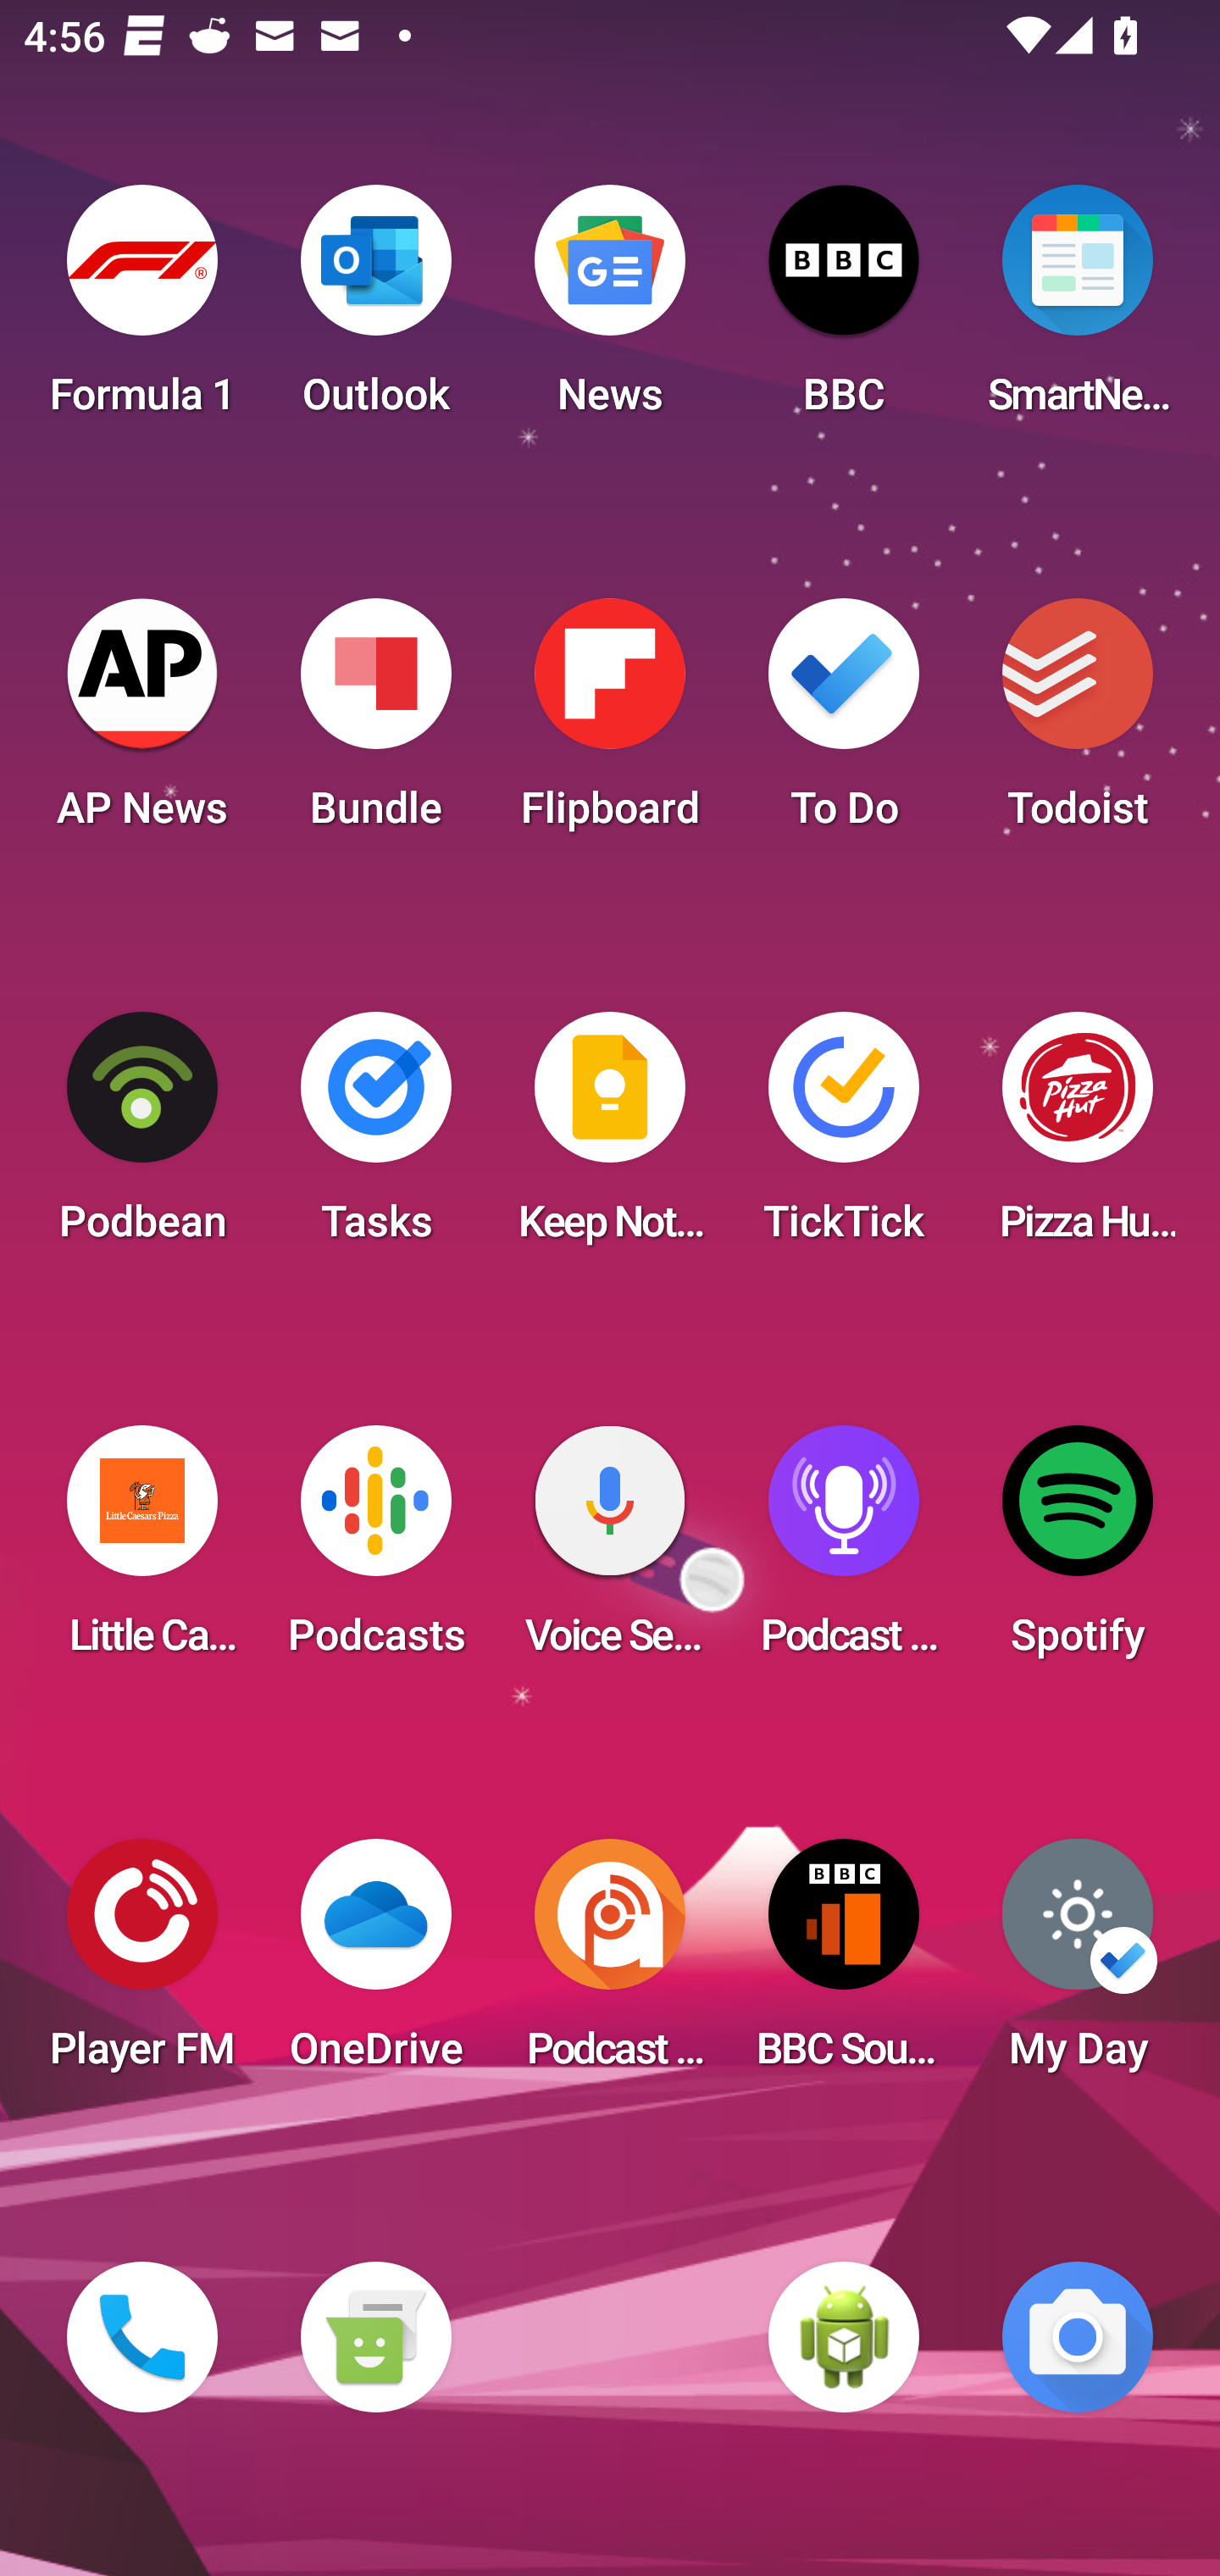 This screenshot has width=1220, height=2576. What do you see at coordinates (844, 1551) in the screenshot?
I see `Podcast Player` at bounding box center [844, 1551].